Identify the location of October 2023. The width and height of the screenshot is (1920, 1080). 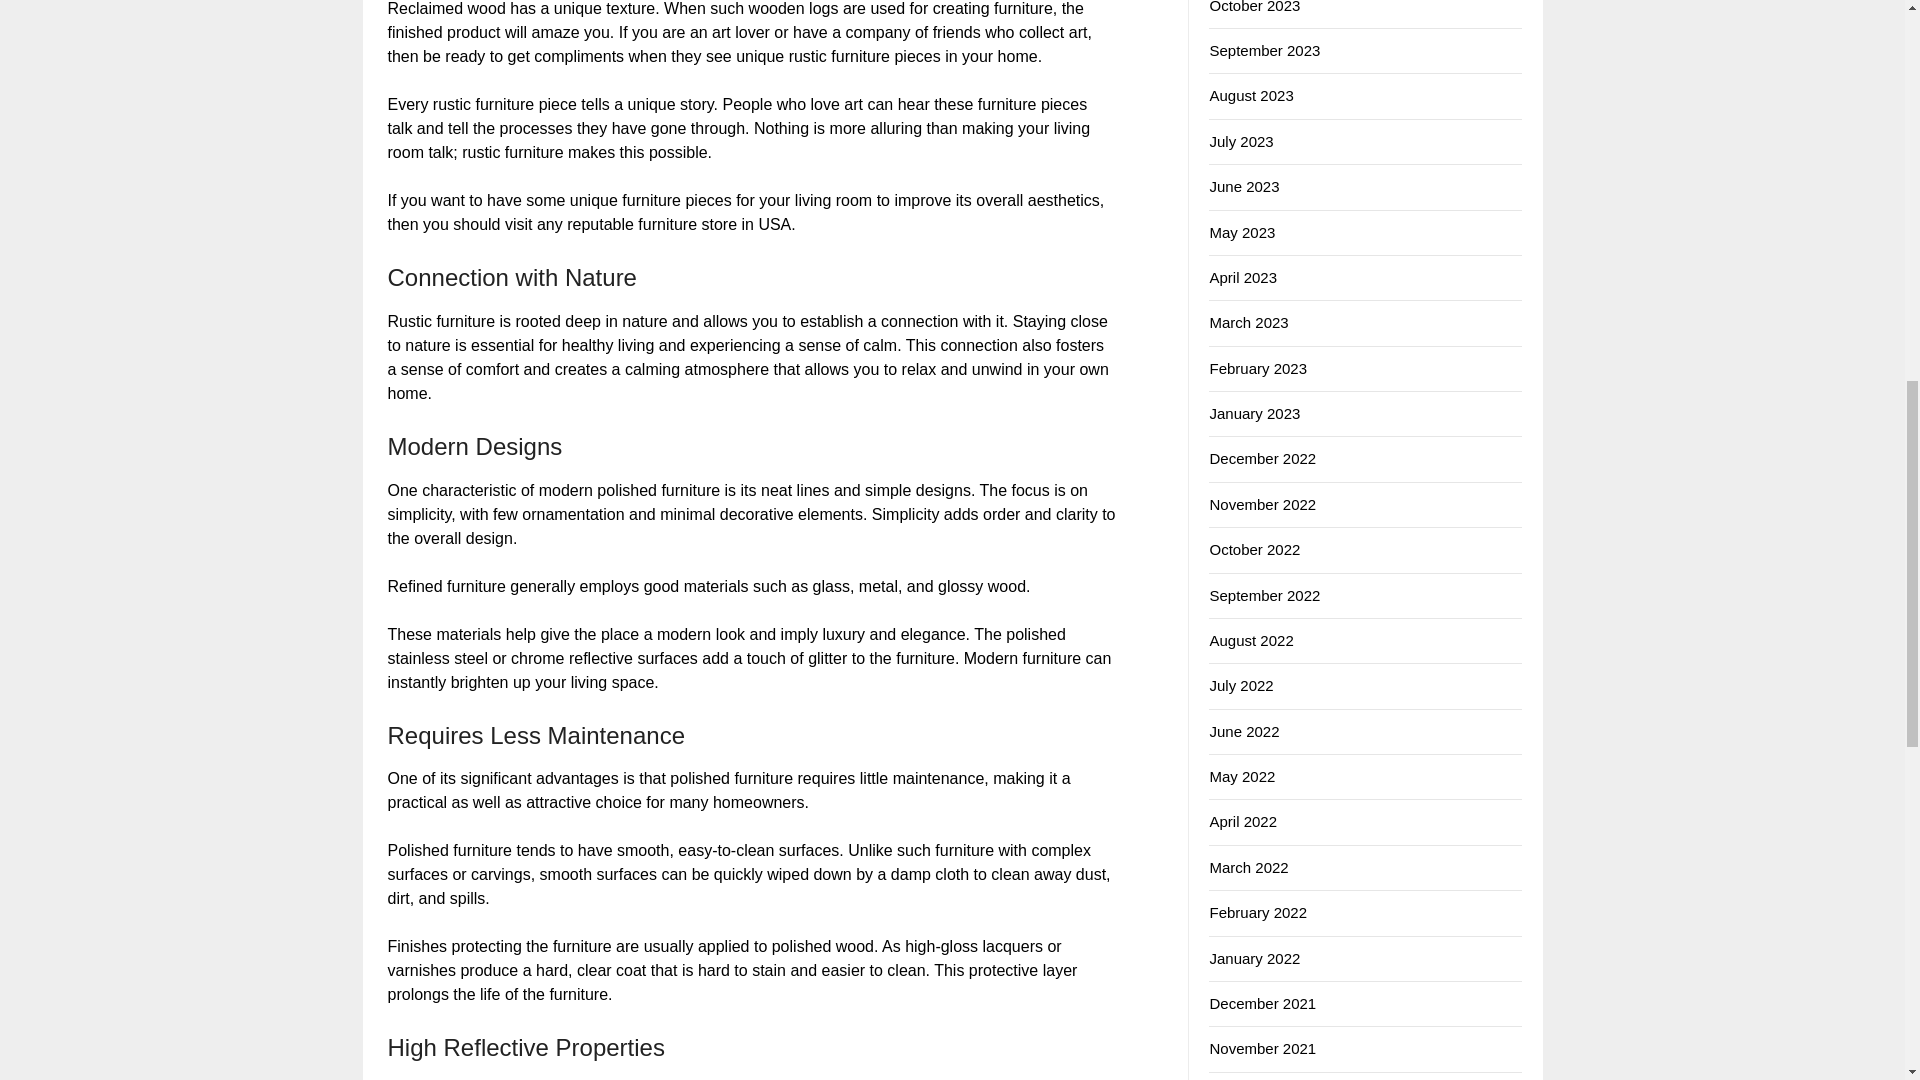
(1254, 7).